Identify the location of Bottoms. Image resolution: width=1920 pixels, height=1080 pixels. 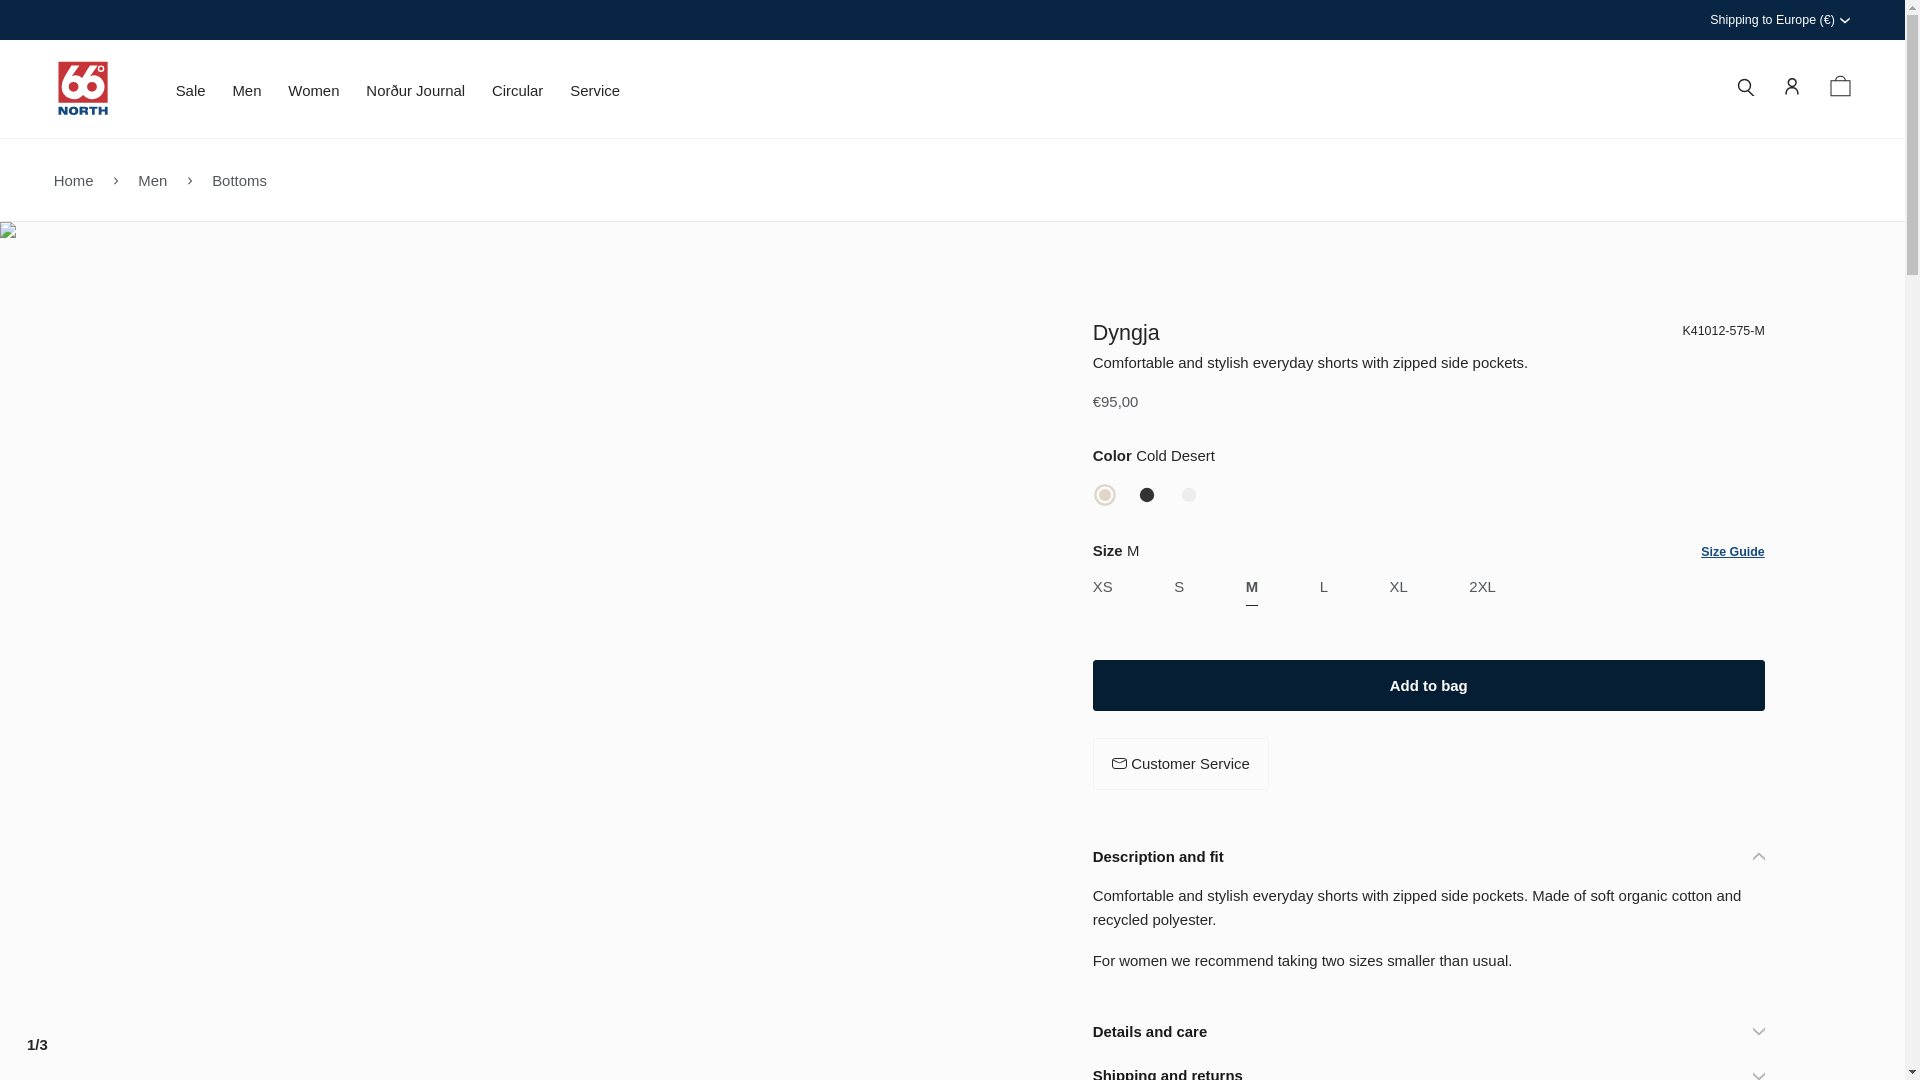
(238, 178).